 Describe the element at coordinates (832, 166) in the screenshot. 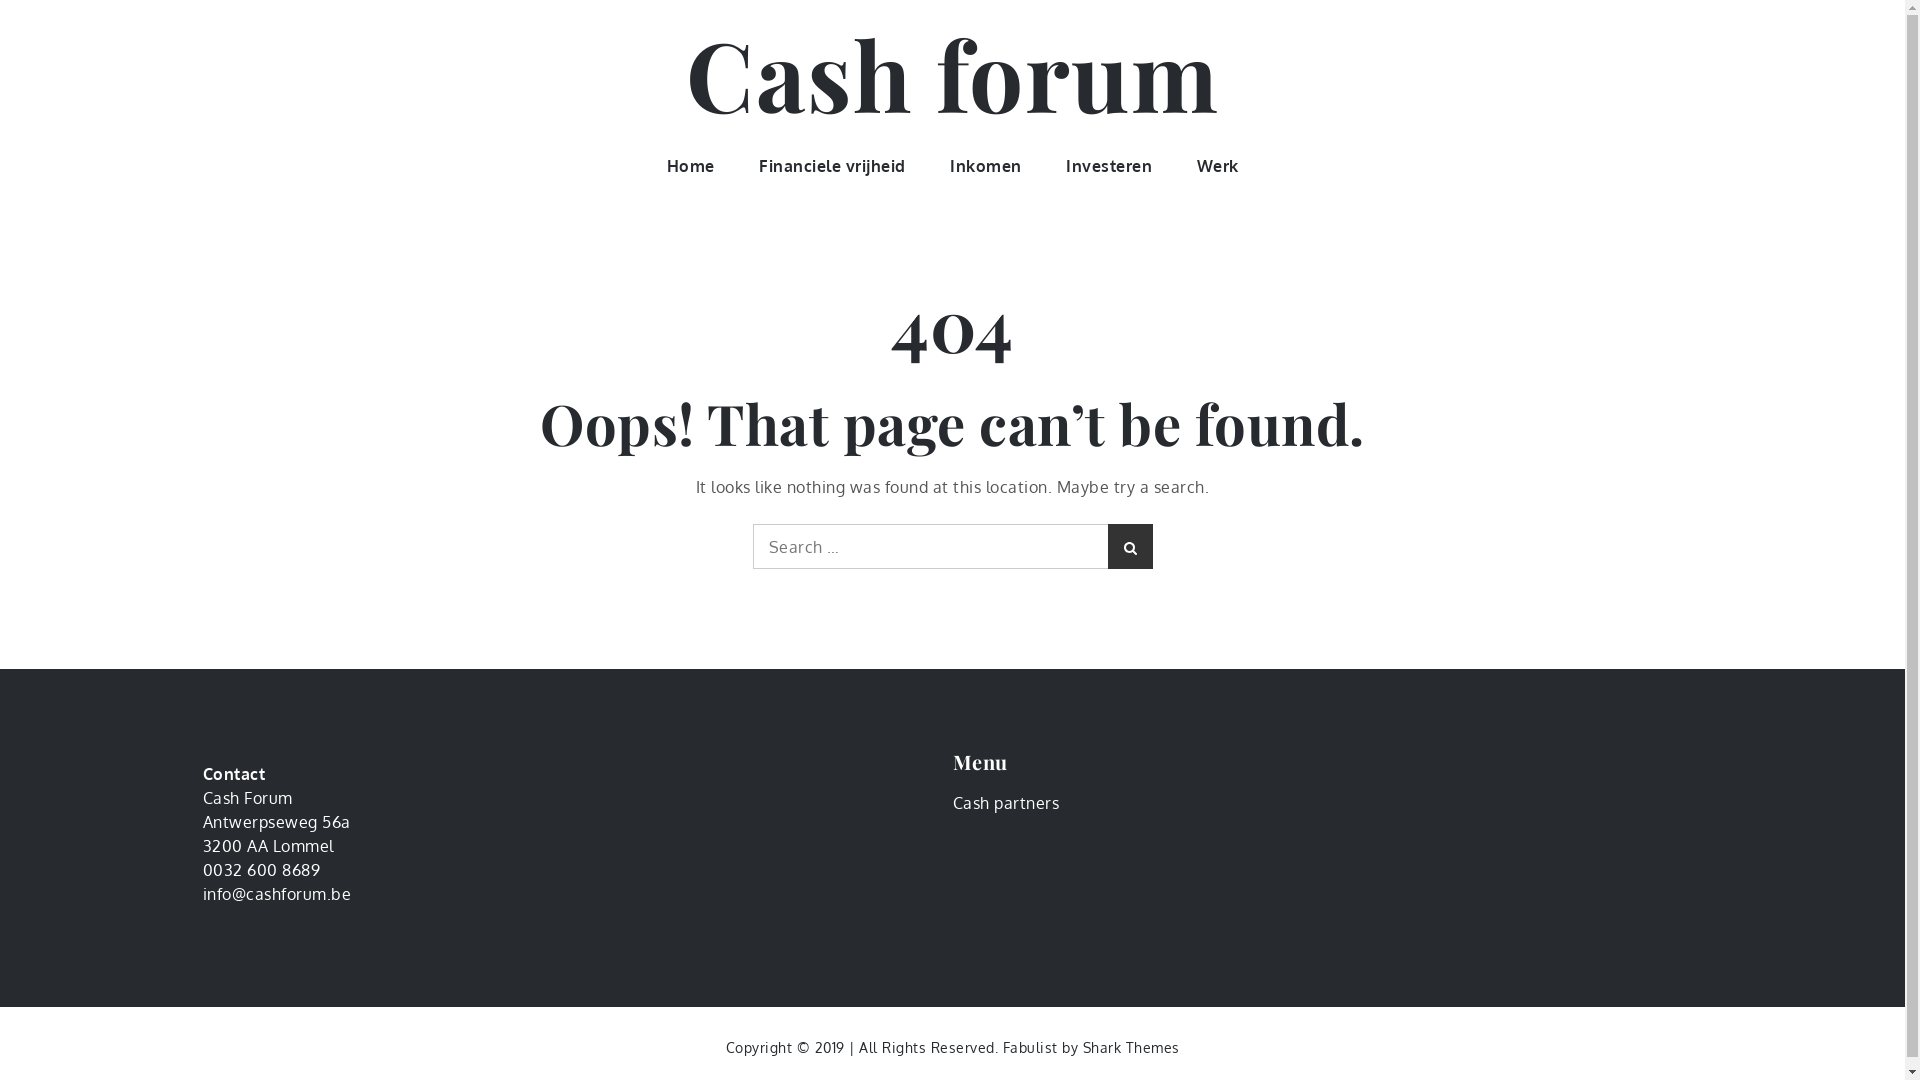

I see `Financiele vrijheid` at that location.